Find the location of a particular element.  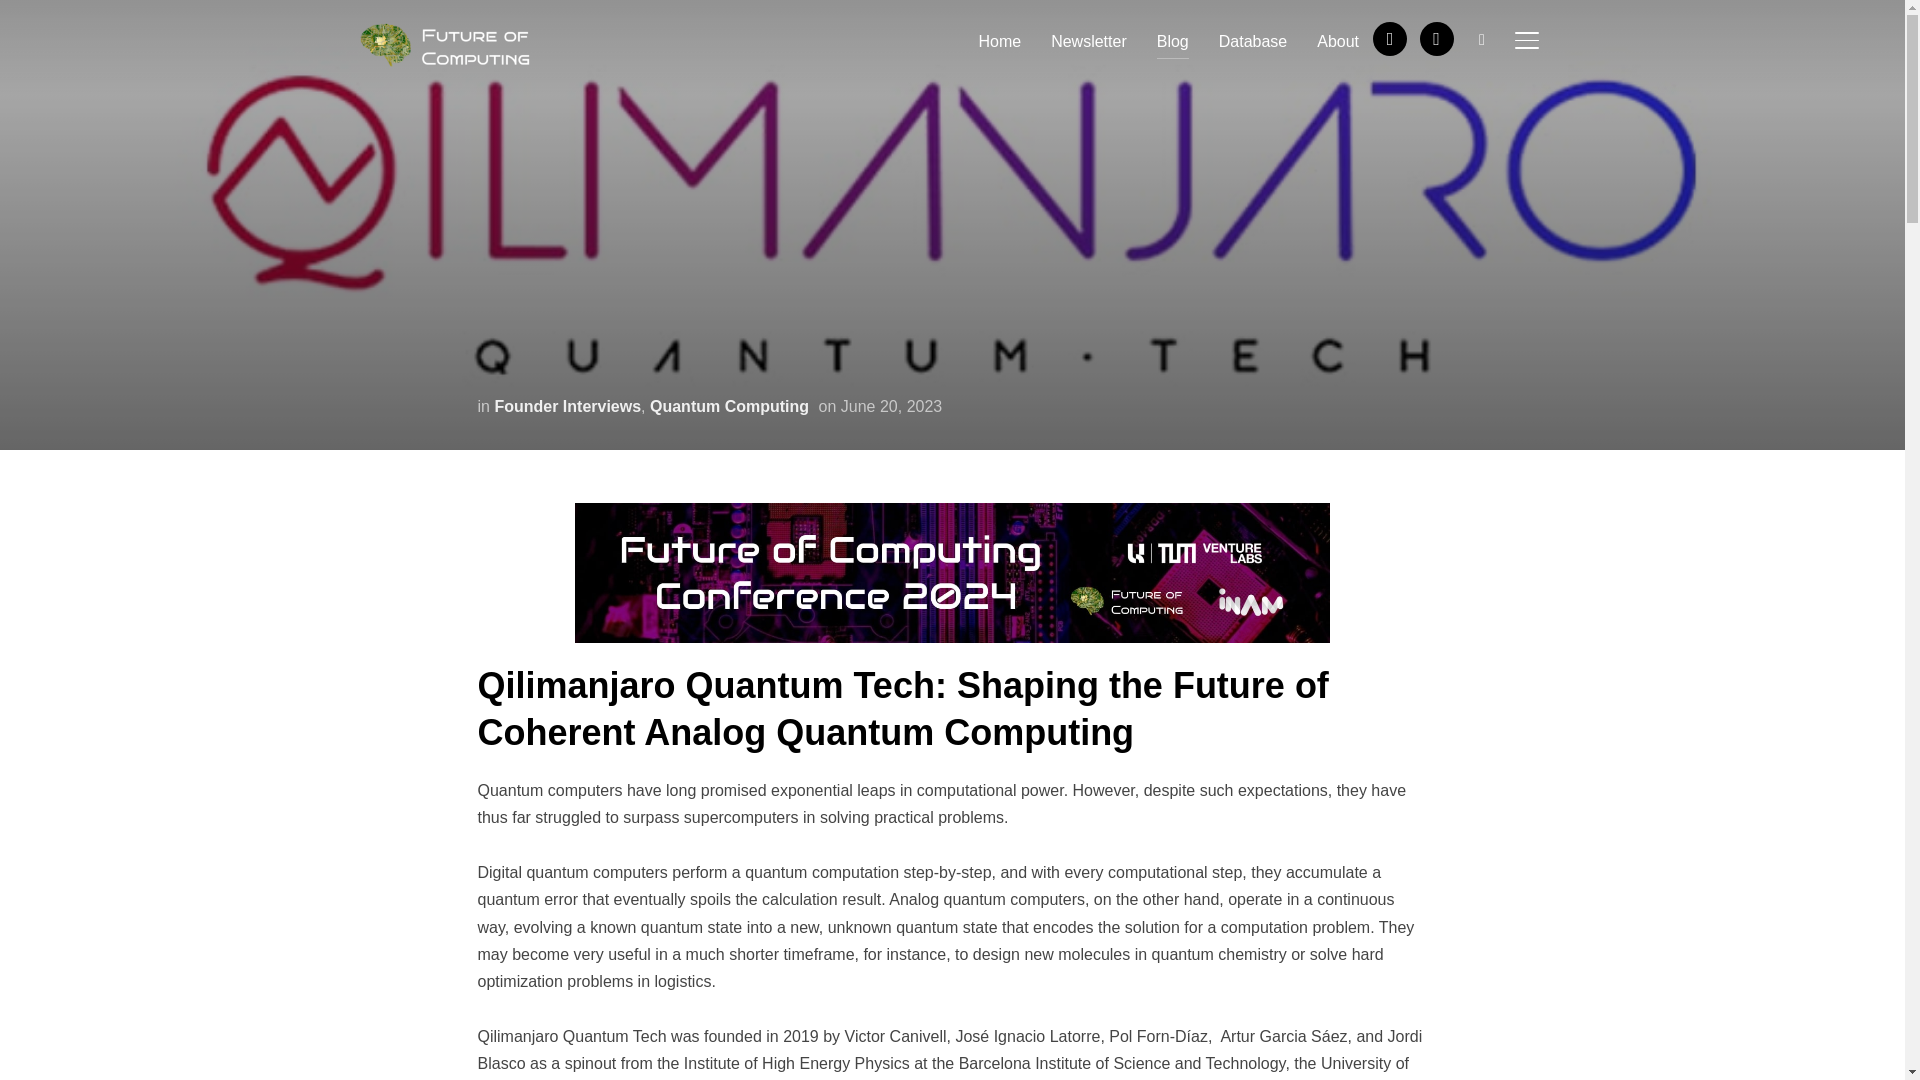

Database is located at coordinates (1254, 40).